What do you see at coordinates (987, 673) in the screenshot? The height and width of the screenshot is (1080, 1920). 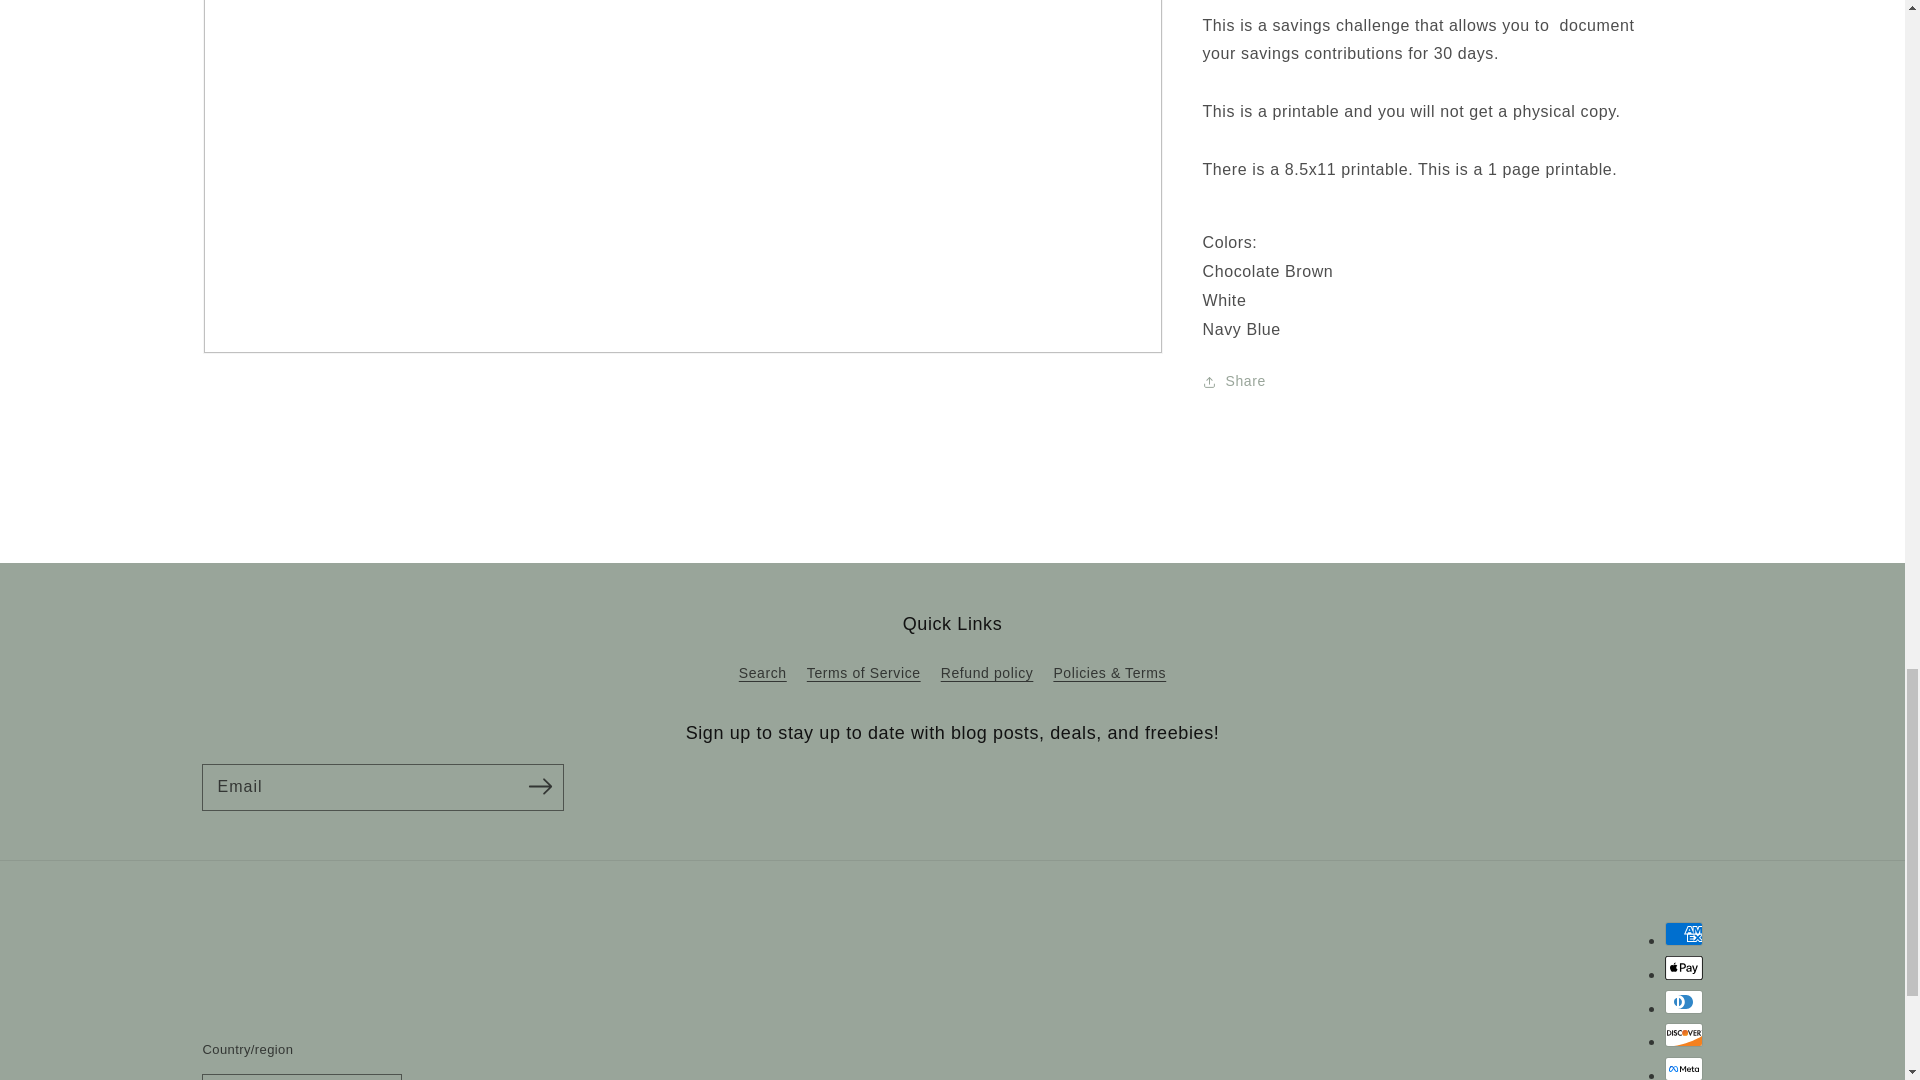 I see `Refund policy` at bounding box center [987, 673].